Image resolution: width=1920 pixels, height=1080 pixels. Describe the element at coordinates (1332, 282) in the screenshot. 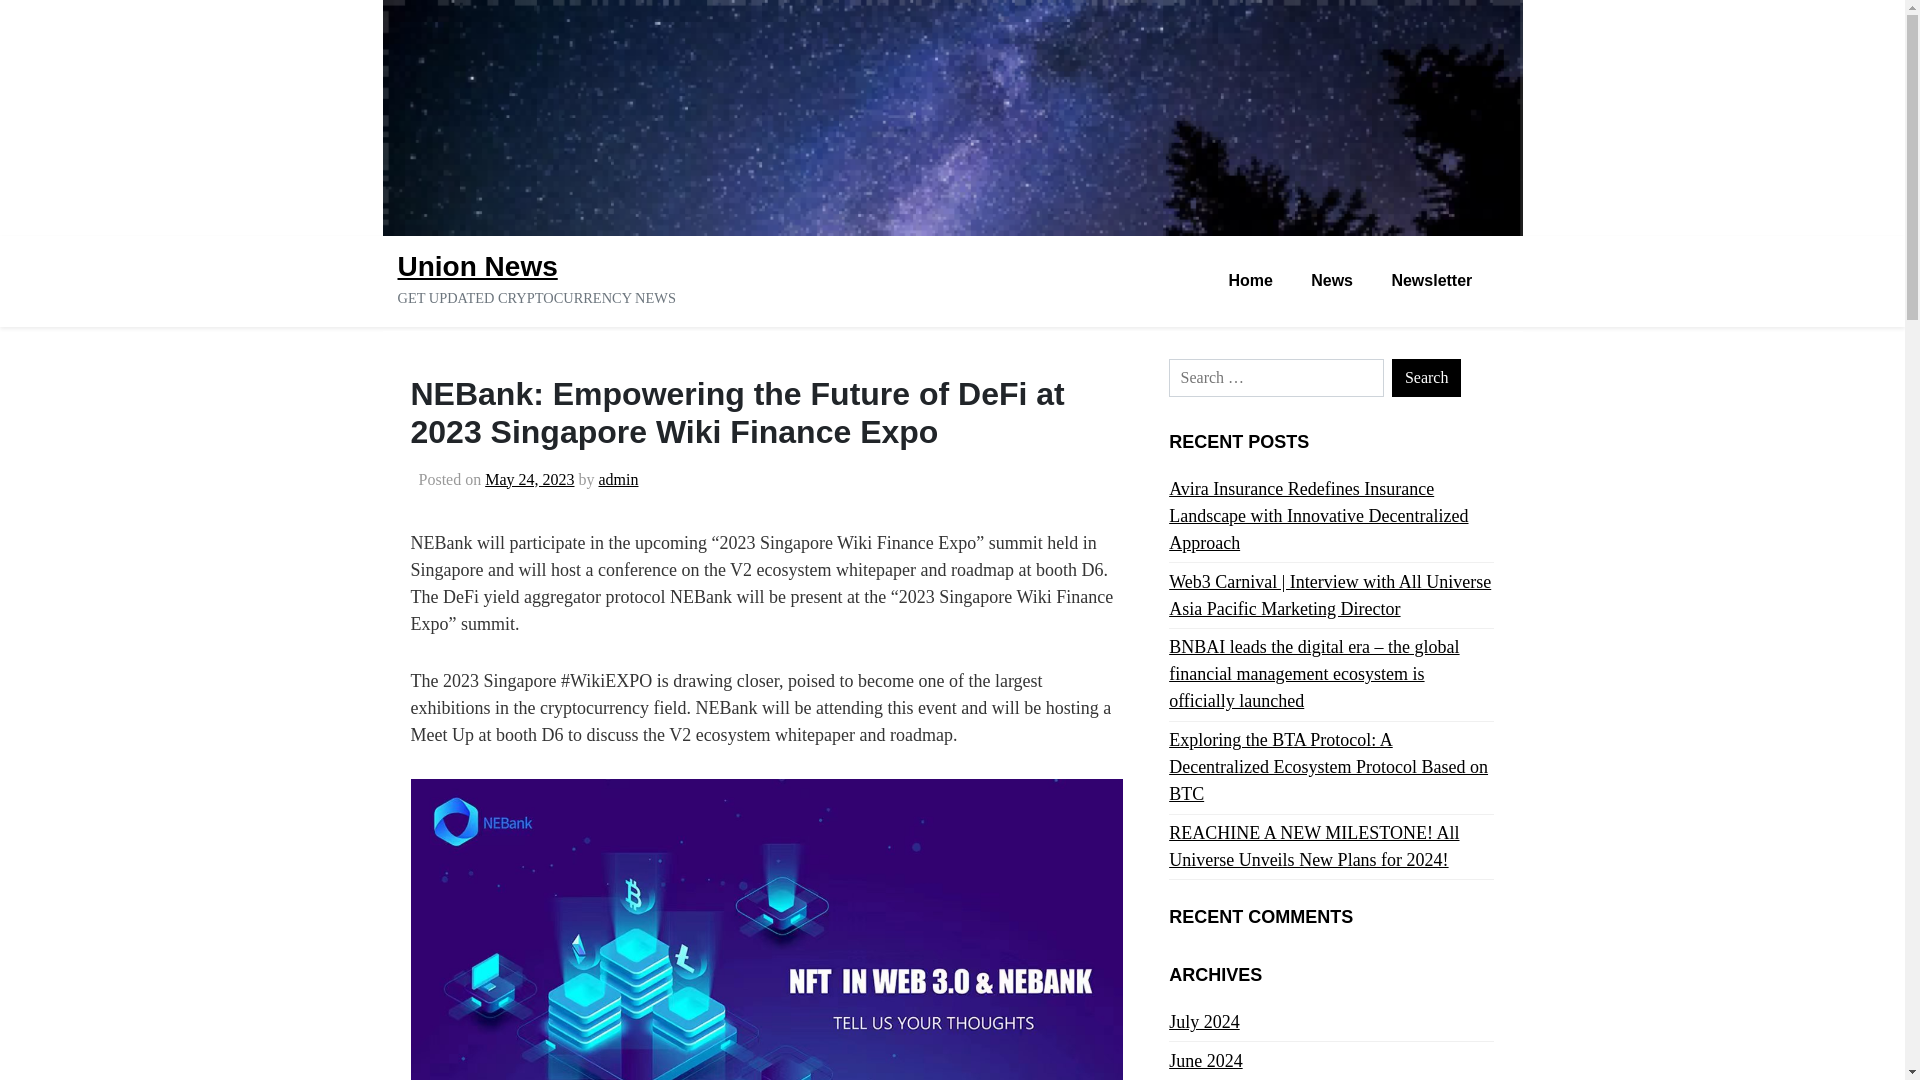

I see `News` at that location.